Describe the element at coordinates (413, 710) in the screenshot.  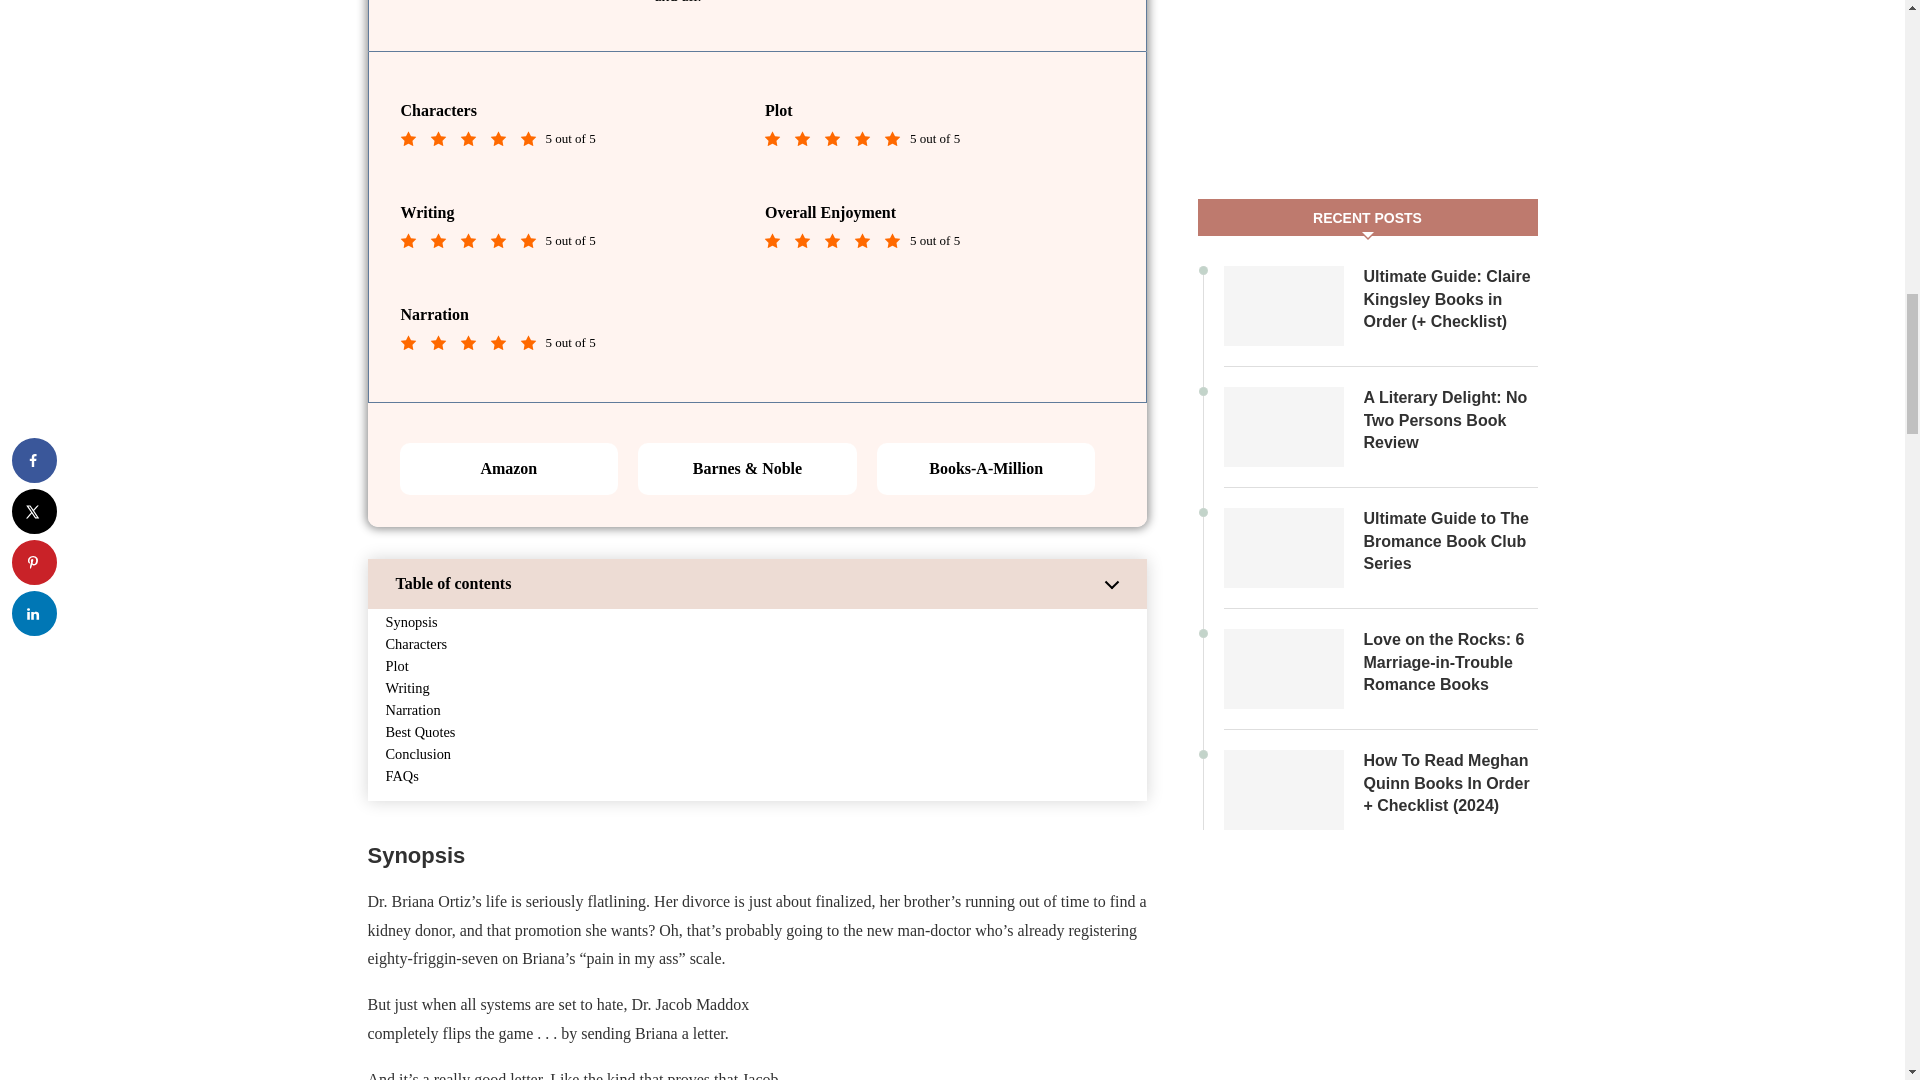
I see `Narration` at that location.